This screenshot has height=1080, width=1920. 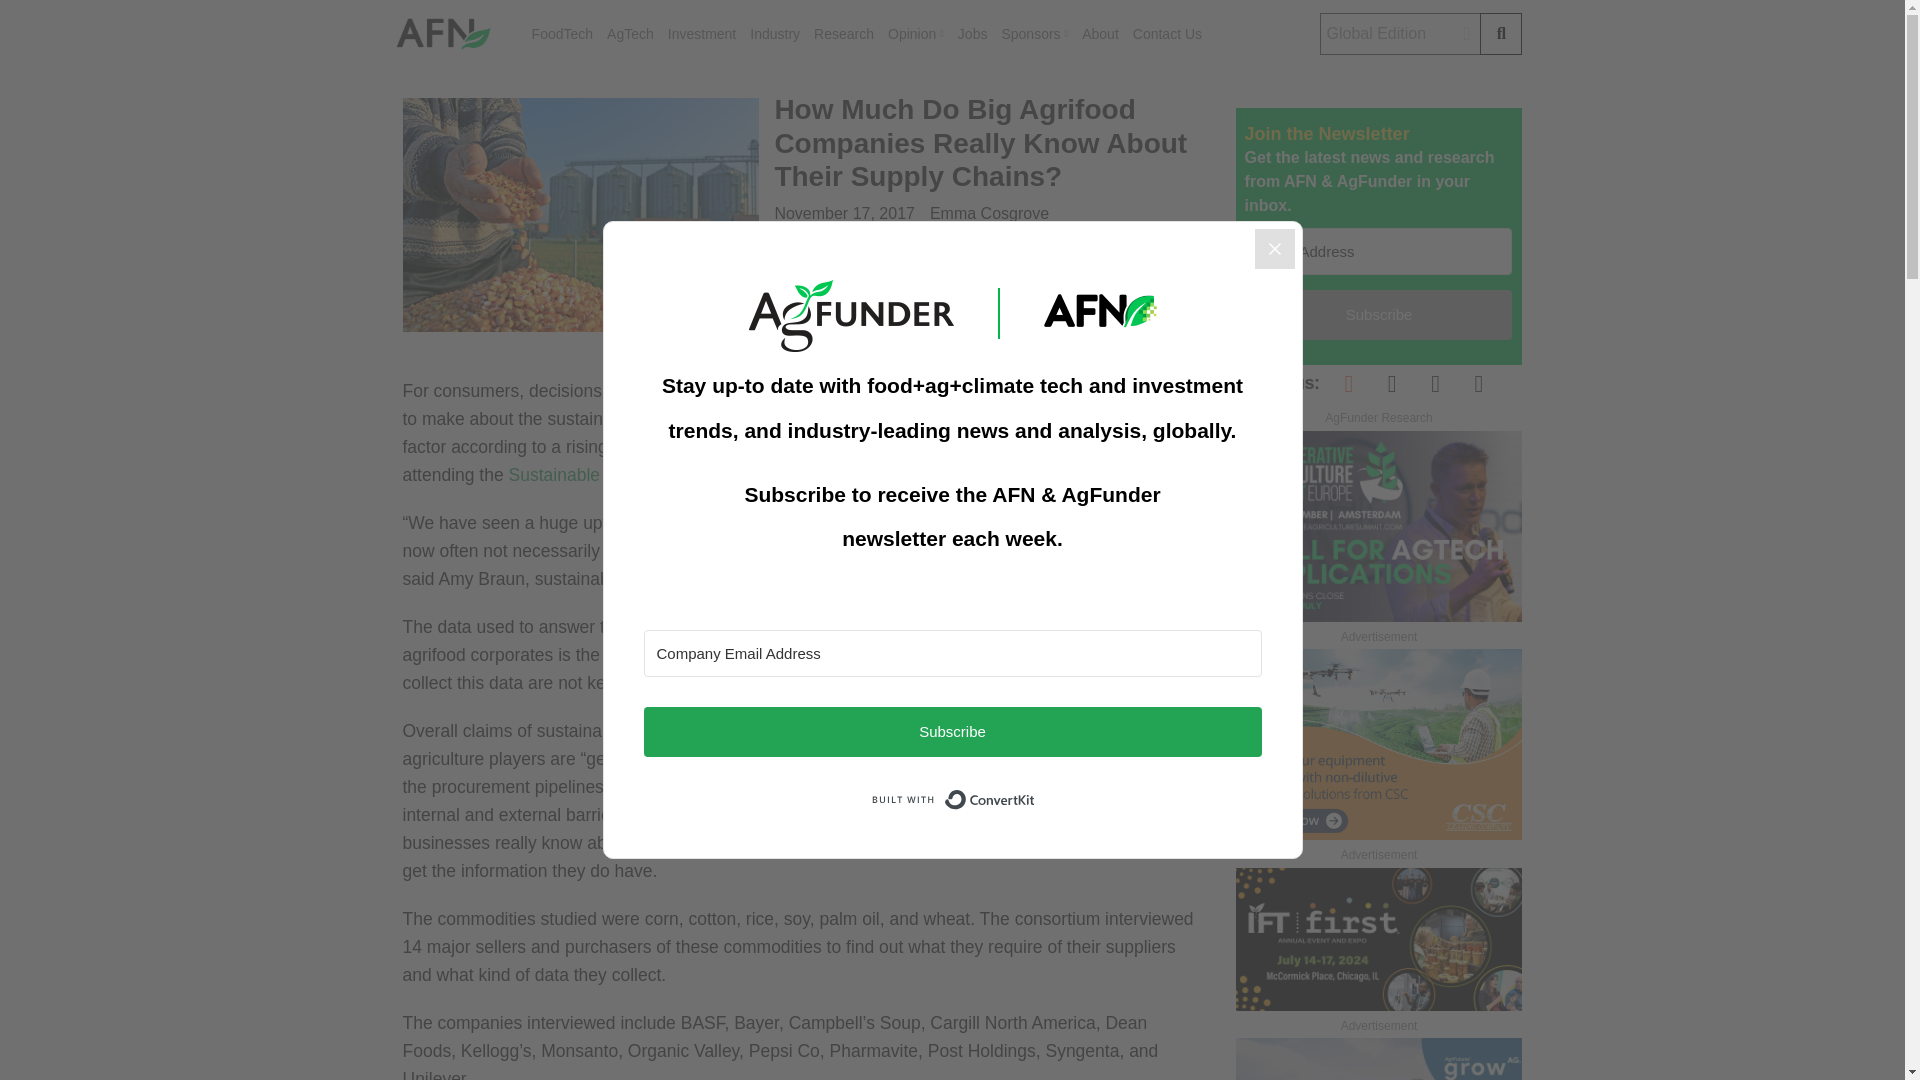 I want to click on Contact Us, so click(x=1166, y=34).